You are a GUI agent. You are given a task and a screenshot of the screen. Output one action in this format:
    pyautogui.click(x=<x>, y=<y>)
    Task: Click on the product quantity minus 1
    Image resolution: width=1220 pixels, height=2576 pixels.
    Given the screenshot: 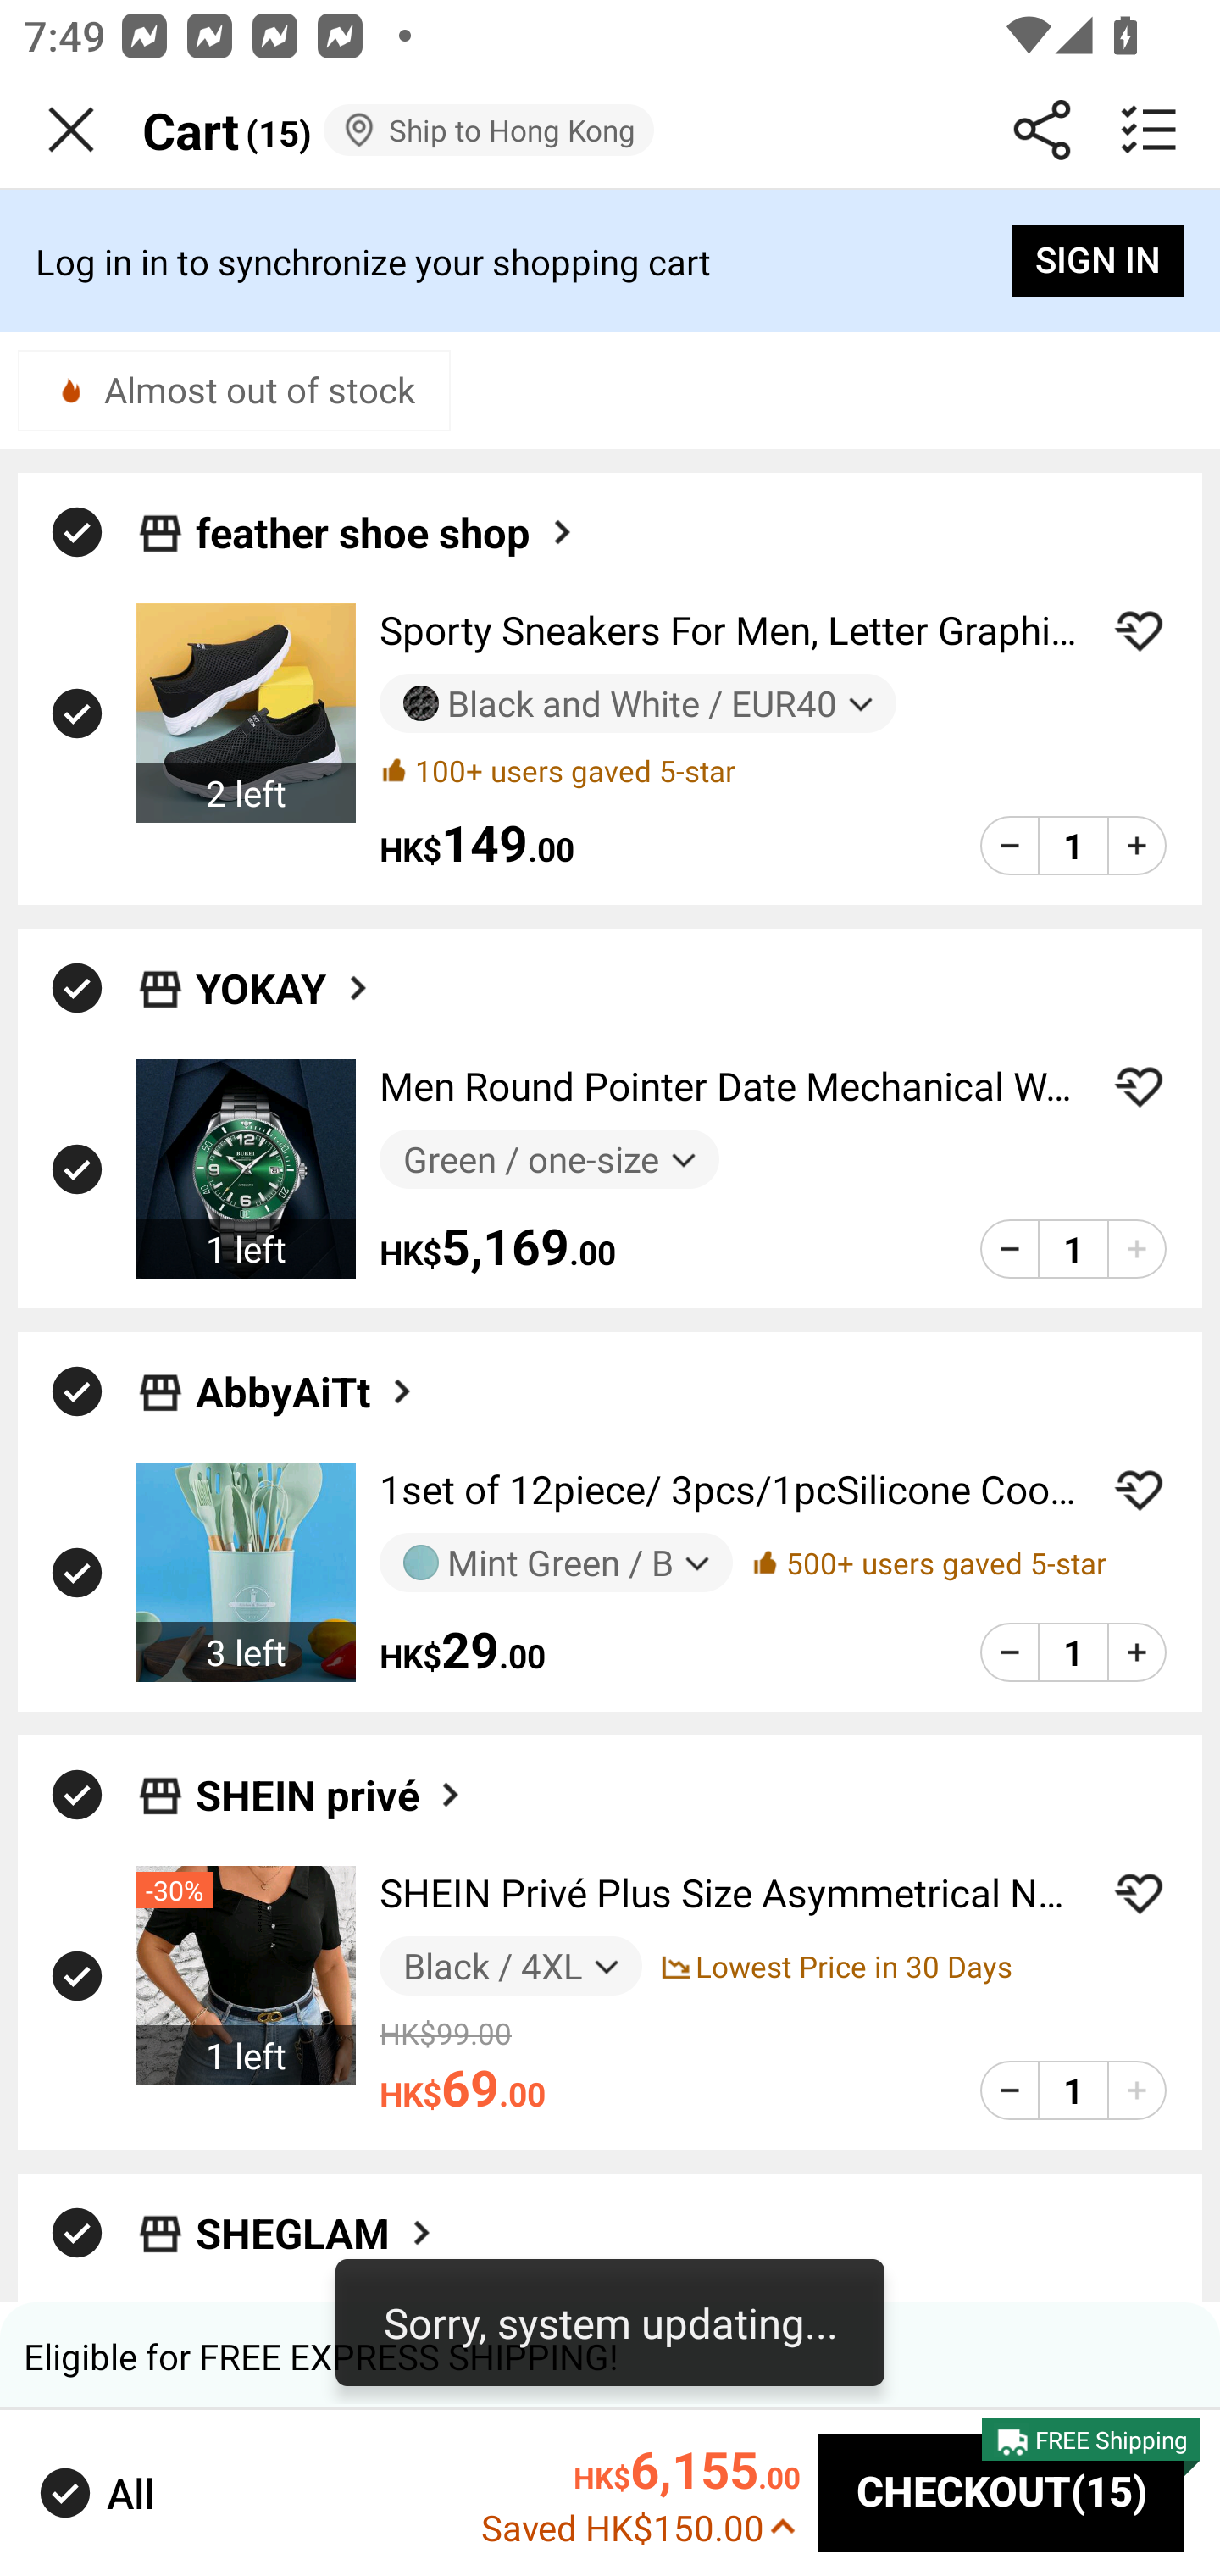 What is the action you would take?
    pyautogui.click(x=1009, y=1247)
    